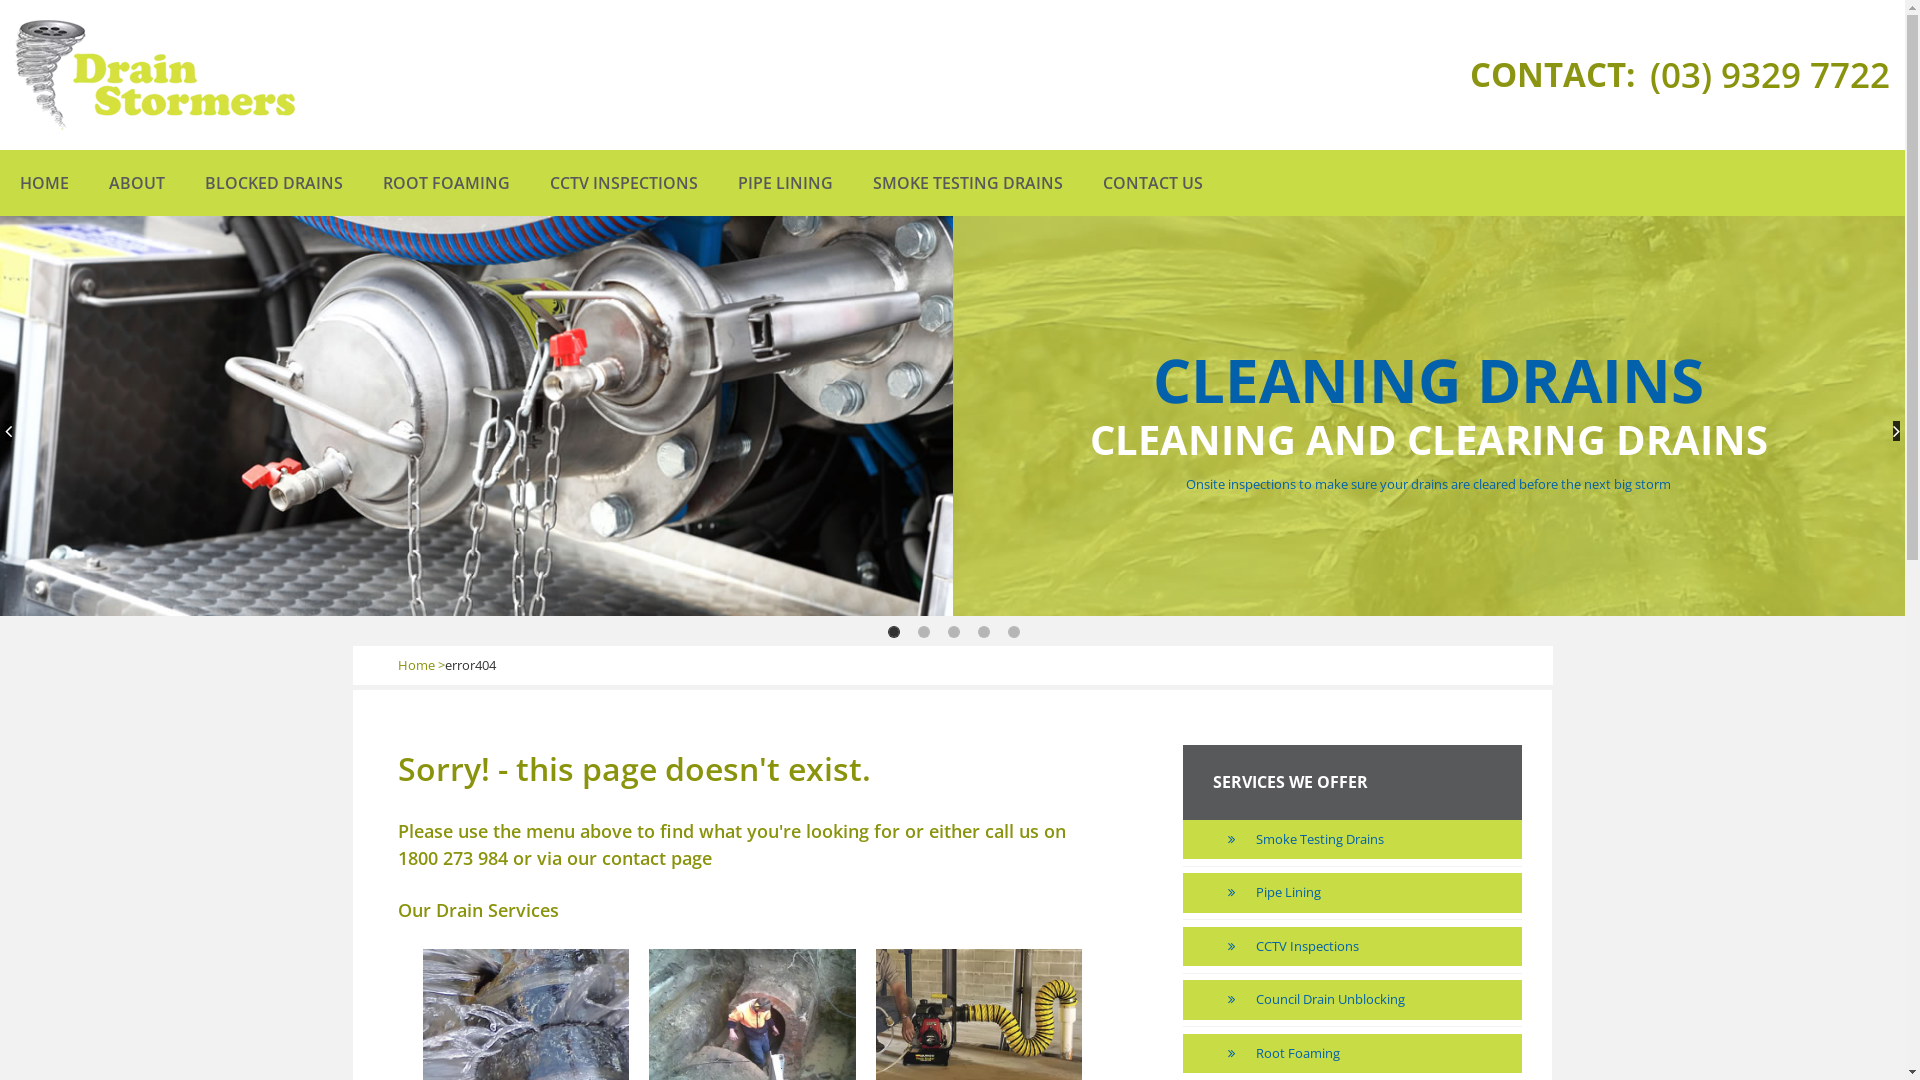 The image size is (1920, 1080). What do you see at coordinates (422, 665) in the screenshot?
I see `Home >` at bounding box center [422, 665].